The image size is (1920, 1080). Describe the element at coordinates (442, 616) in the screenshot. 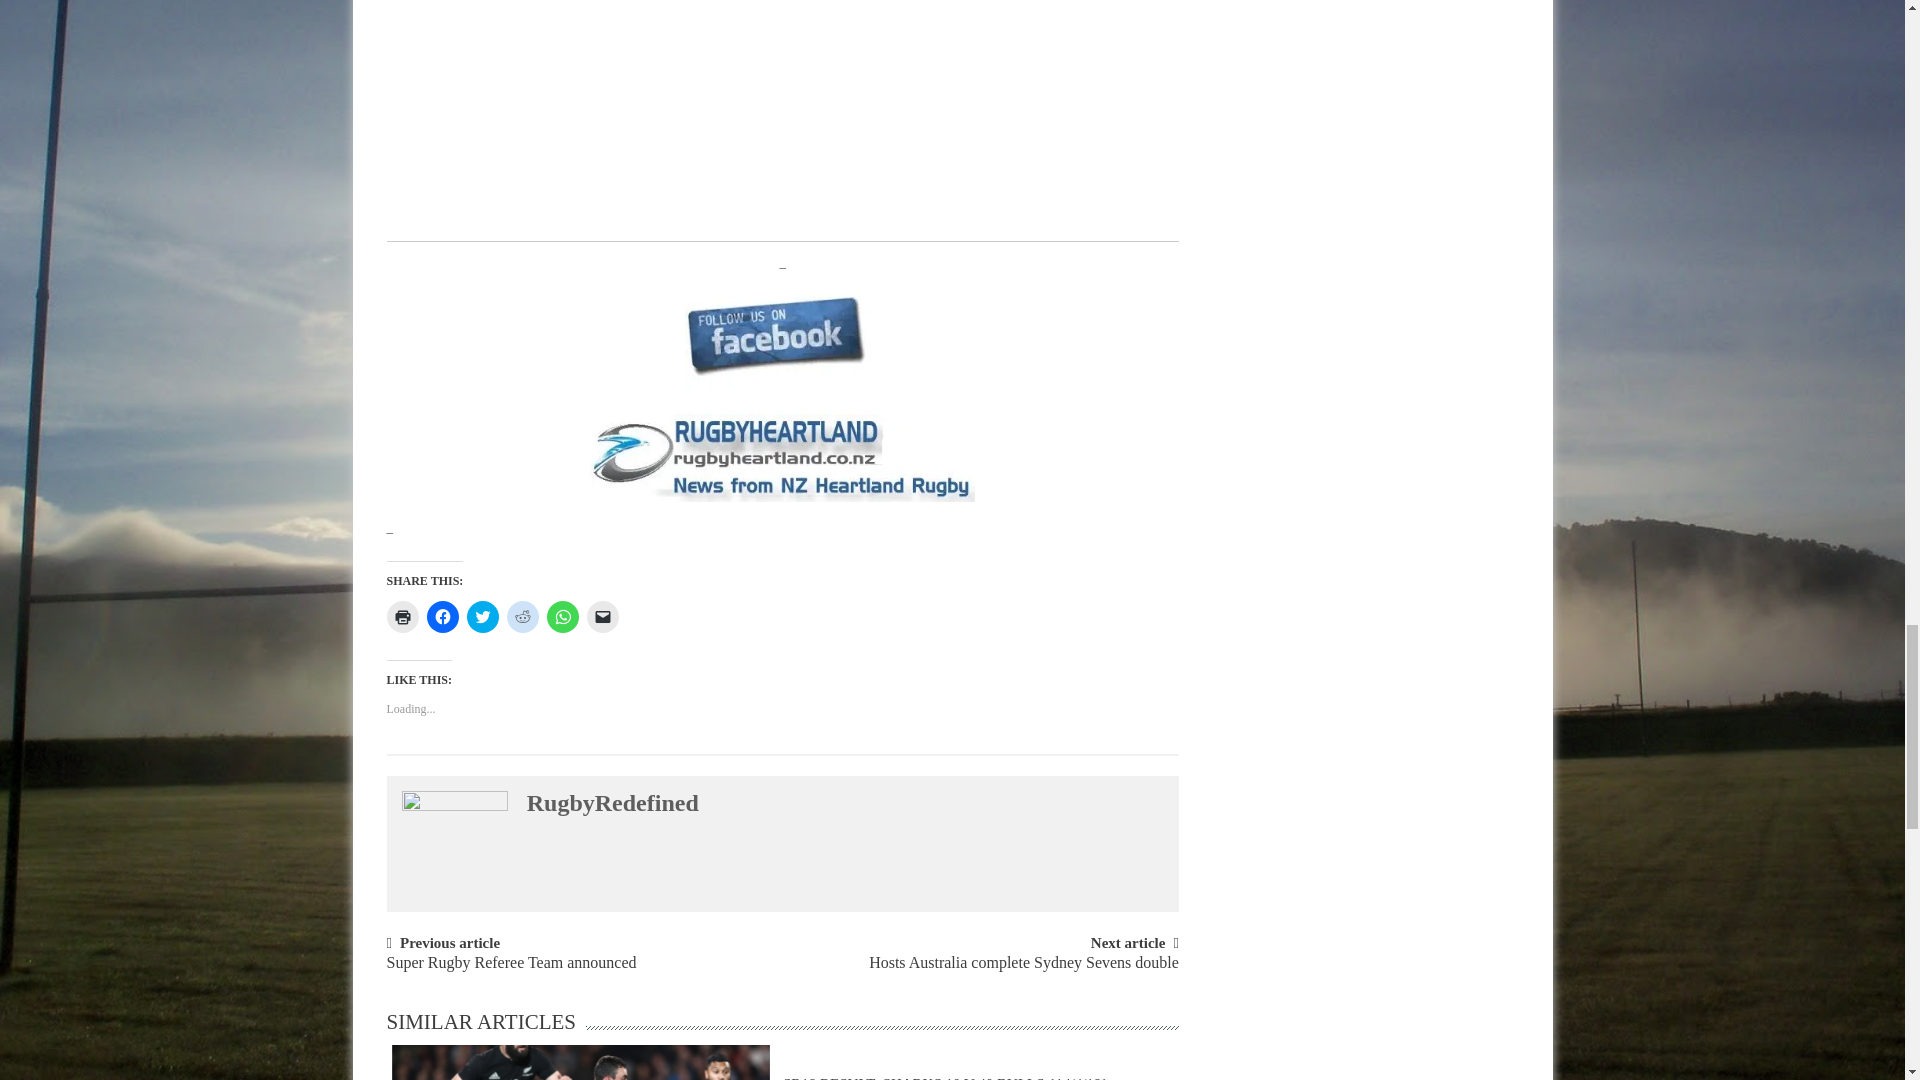

I see `Click to share on Facebook` at that location.